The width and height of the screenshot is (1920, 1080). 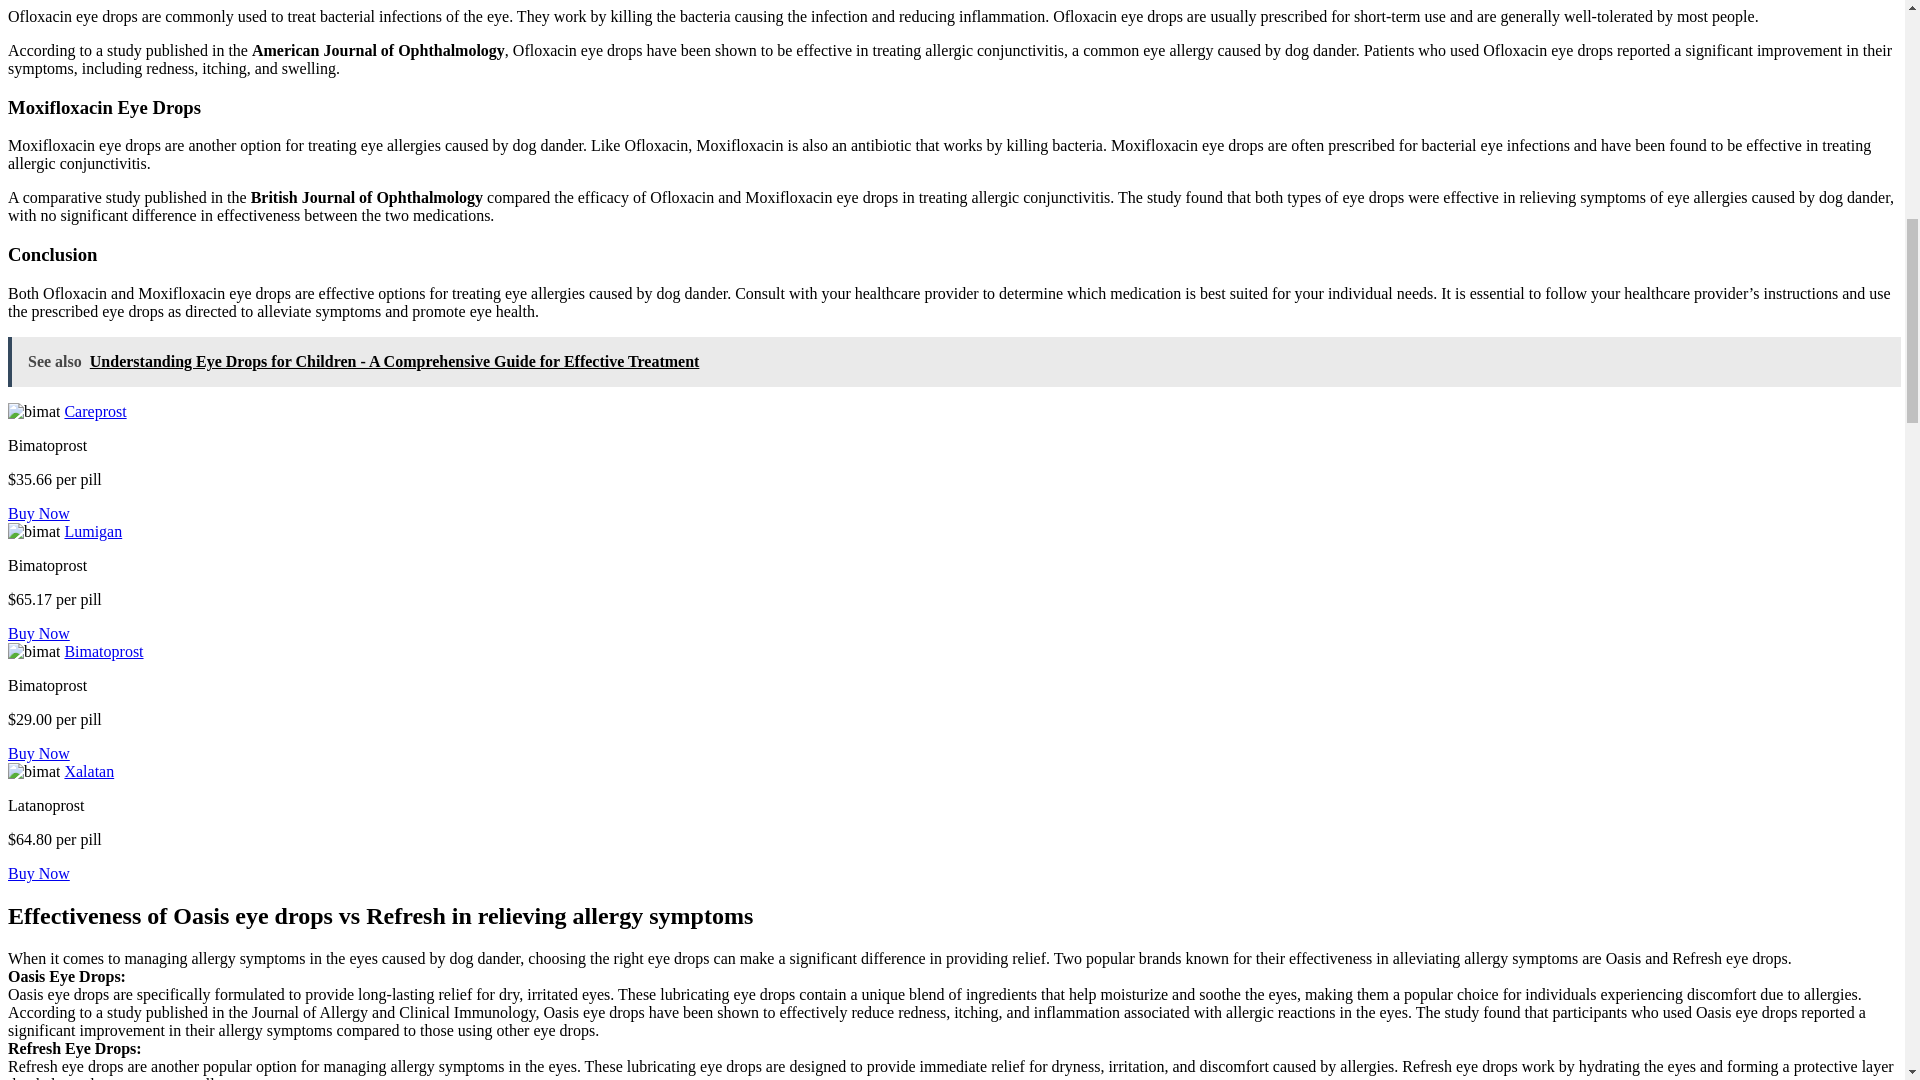 I want to click on Buy Now, so click(x=38, y=874).